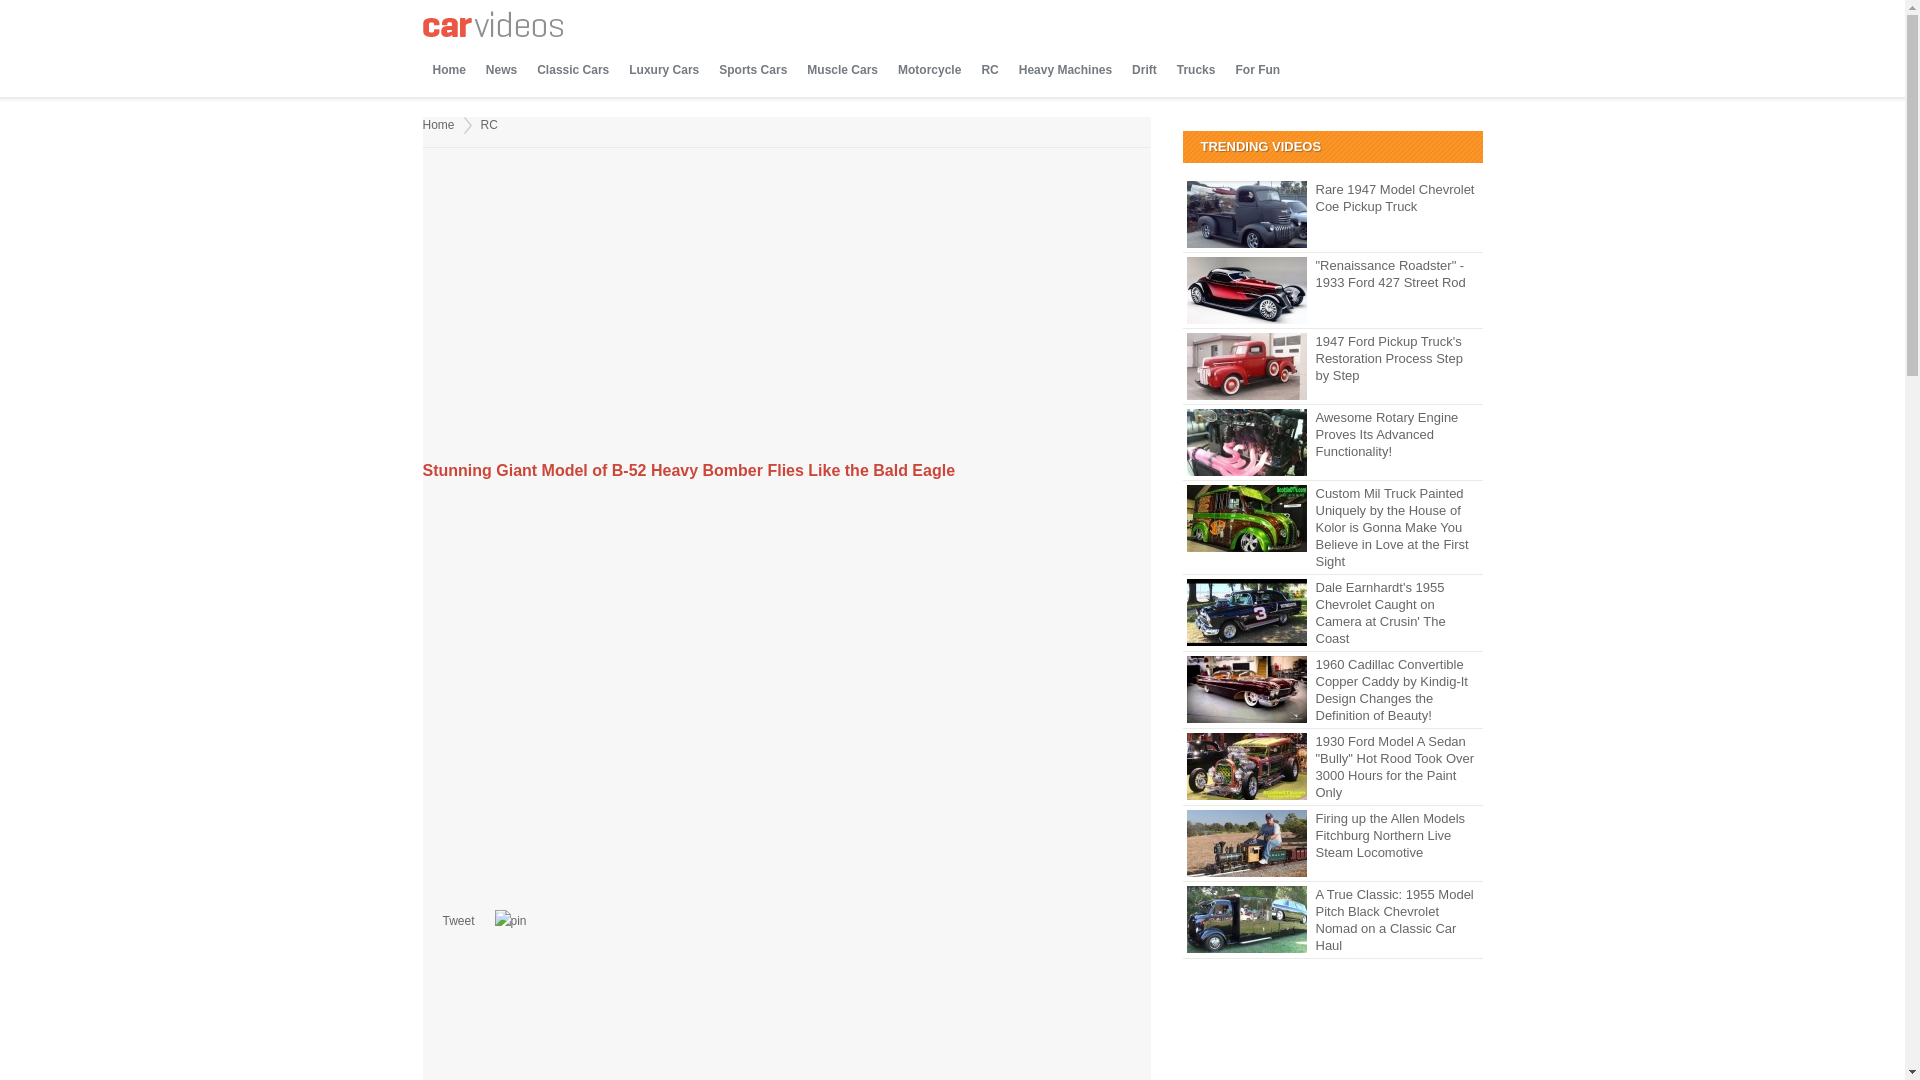 The height and width of the screenshot is (1080, 1920). I want to click on RC, so click(489, 124).